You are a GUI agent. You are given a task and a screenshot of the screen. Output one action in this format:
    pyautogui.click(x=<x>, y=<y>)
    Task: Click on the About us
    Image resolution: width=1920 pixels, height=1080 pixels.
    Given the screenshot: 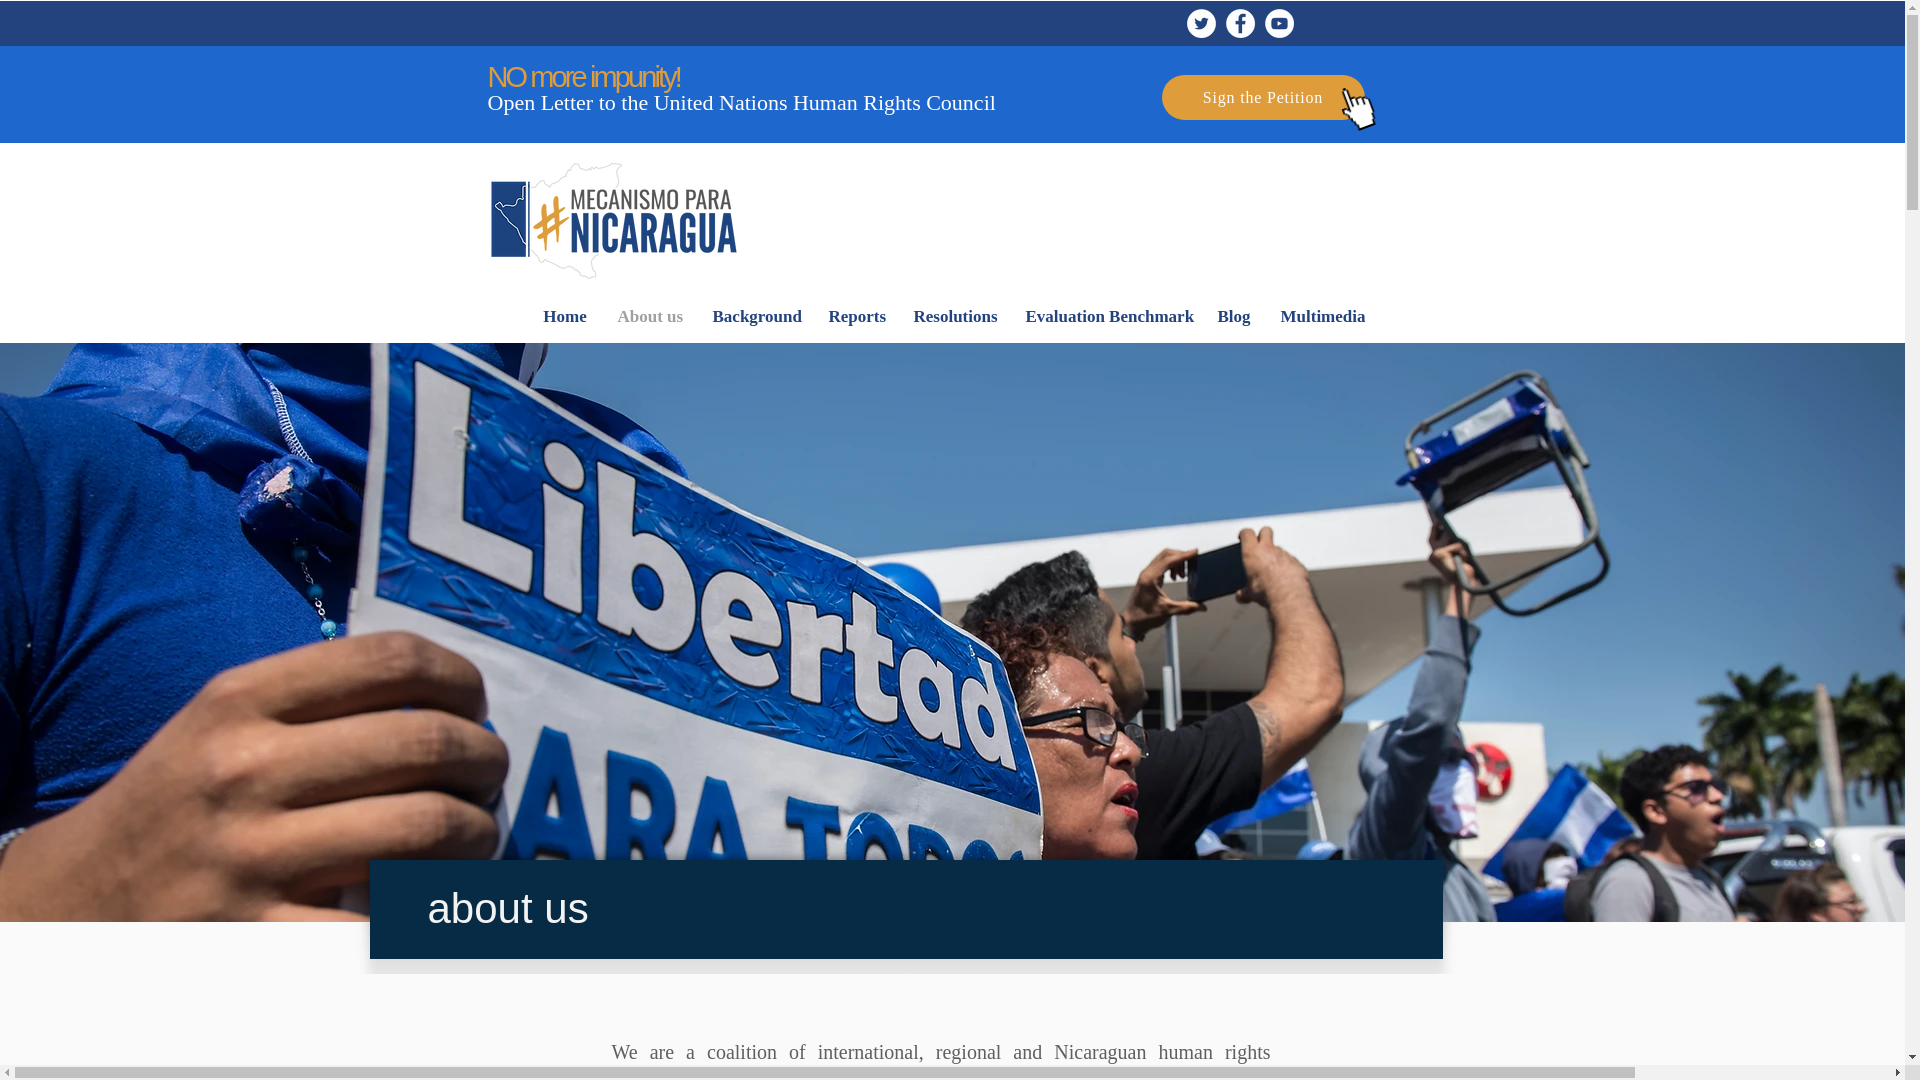 What is the action you would take?
    pyautogui.click(x=649, y=316)
    